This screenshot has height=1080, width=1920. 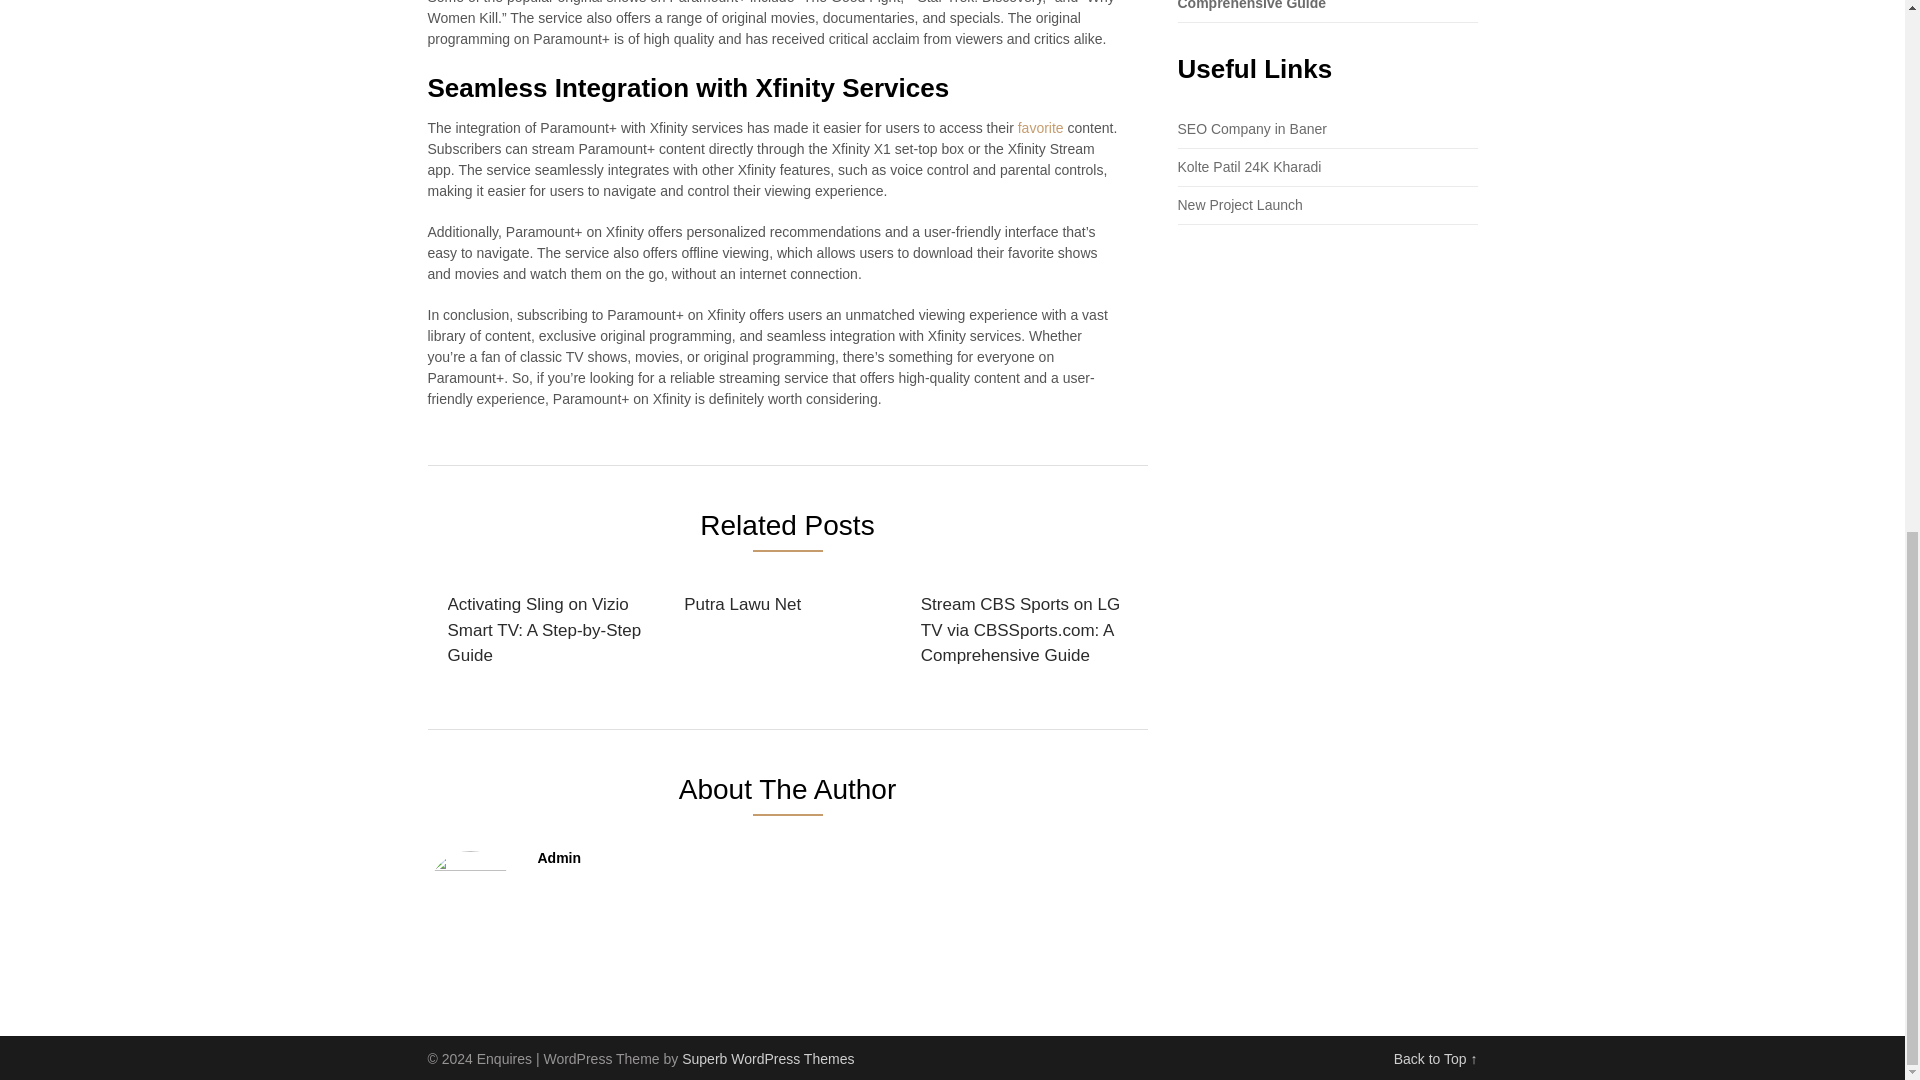 What do you see at coordinates (1240, 204) in the screenshot?
I see `New Project Launch` at bounding box center [1240, 204].